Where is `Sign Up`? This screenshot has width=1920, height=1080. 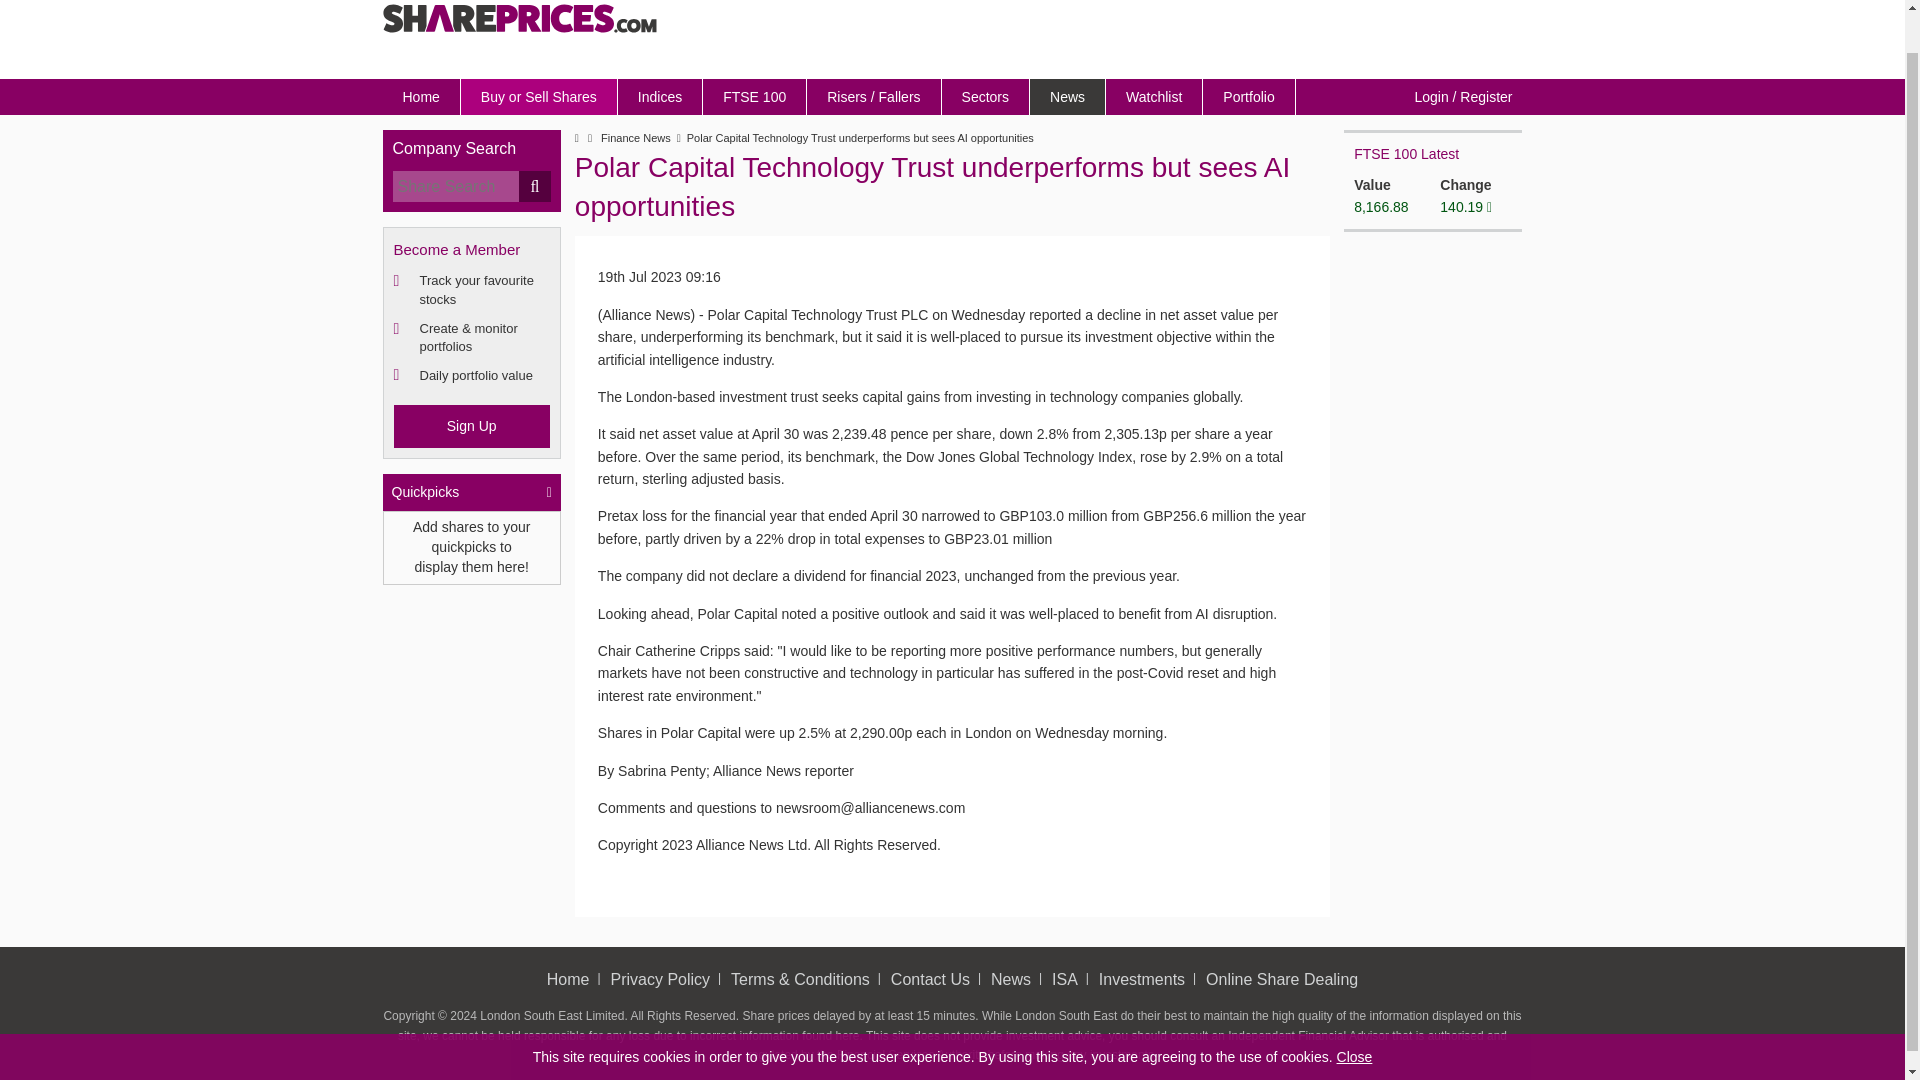
Sign Up is located at coordinates (471, 426).